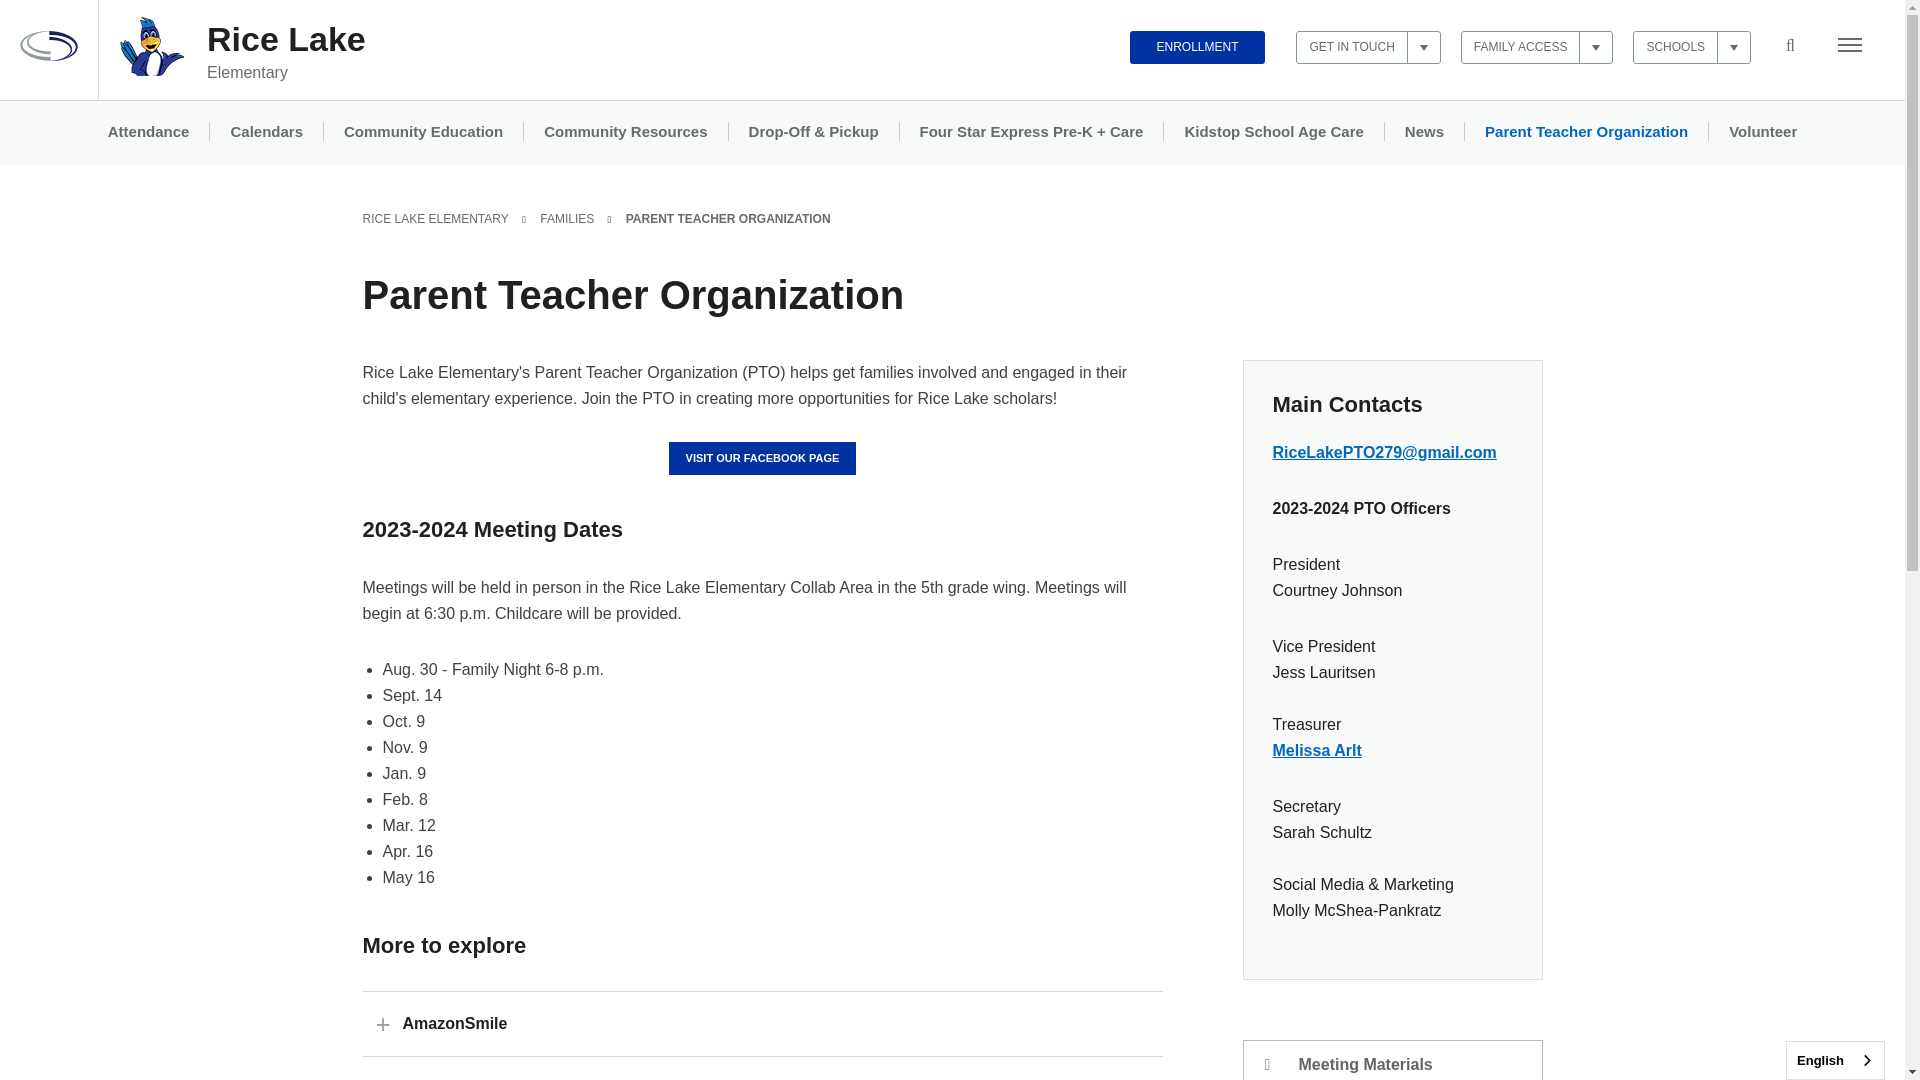  What do you see at coordinates (1762, 132) in the screenshot?
I see `Volunteer` at bounding box center [1762, 132].